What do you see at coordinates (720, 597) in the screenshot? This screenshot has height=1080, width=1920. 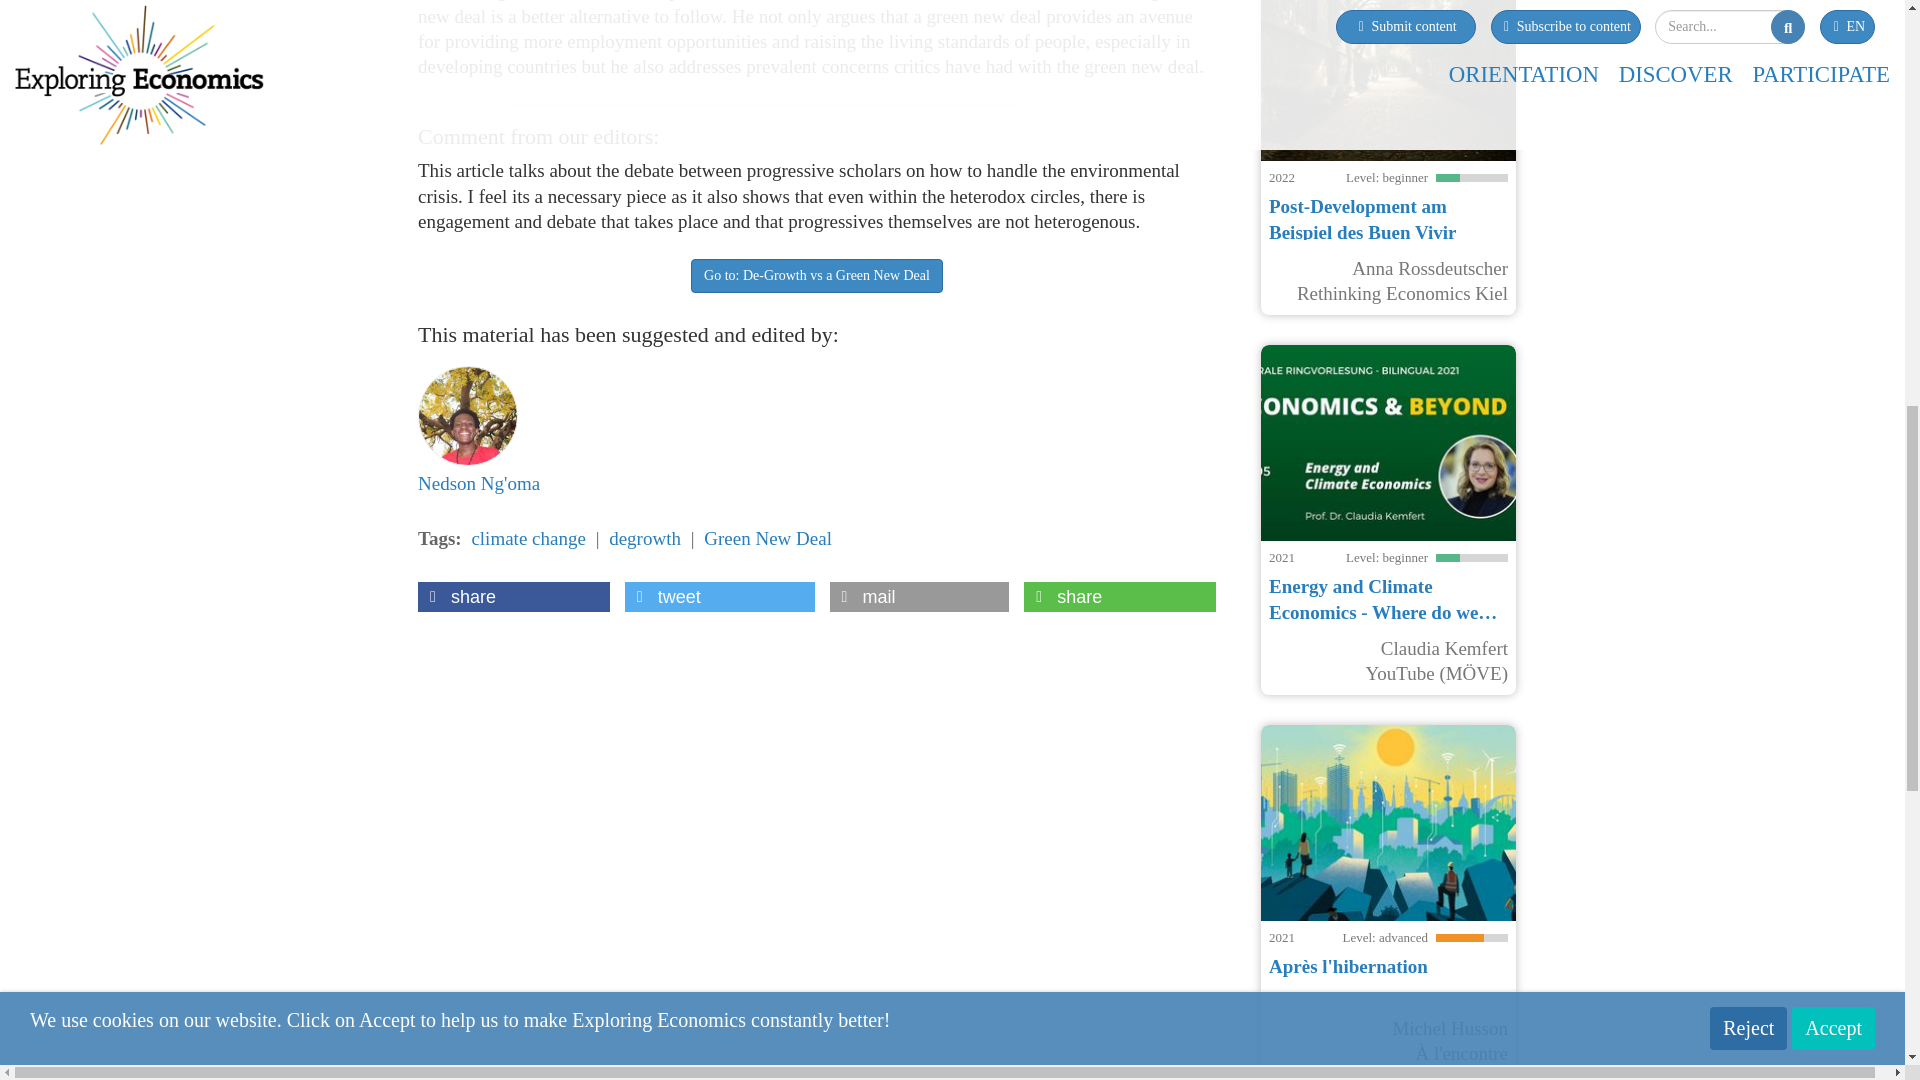 I see `tweet` at bounding box center [720, 597].